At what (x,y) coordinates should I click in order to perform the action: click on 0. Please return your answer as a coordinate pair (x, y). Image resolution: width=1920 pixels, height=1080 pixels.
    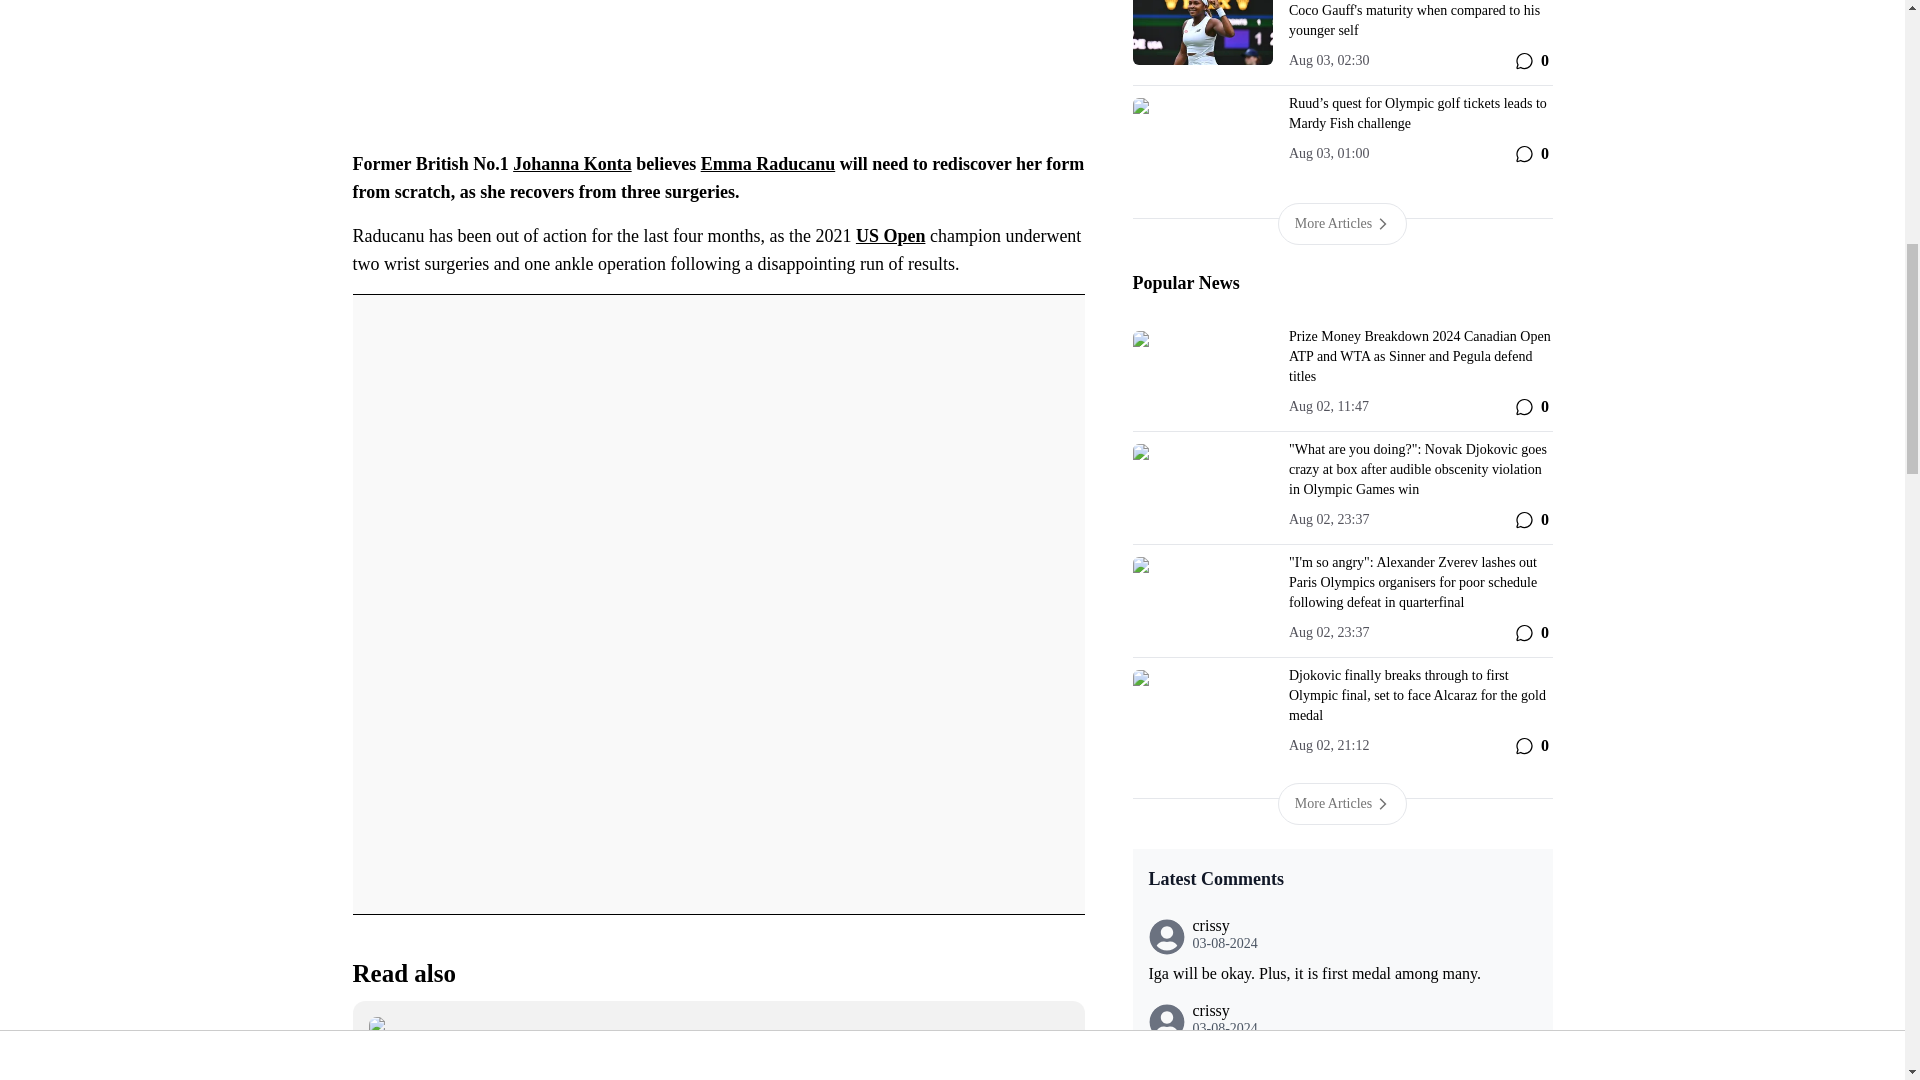
    Looking at the image, I should click on (1530, 154).